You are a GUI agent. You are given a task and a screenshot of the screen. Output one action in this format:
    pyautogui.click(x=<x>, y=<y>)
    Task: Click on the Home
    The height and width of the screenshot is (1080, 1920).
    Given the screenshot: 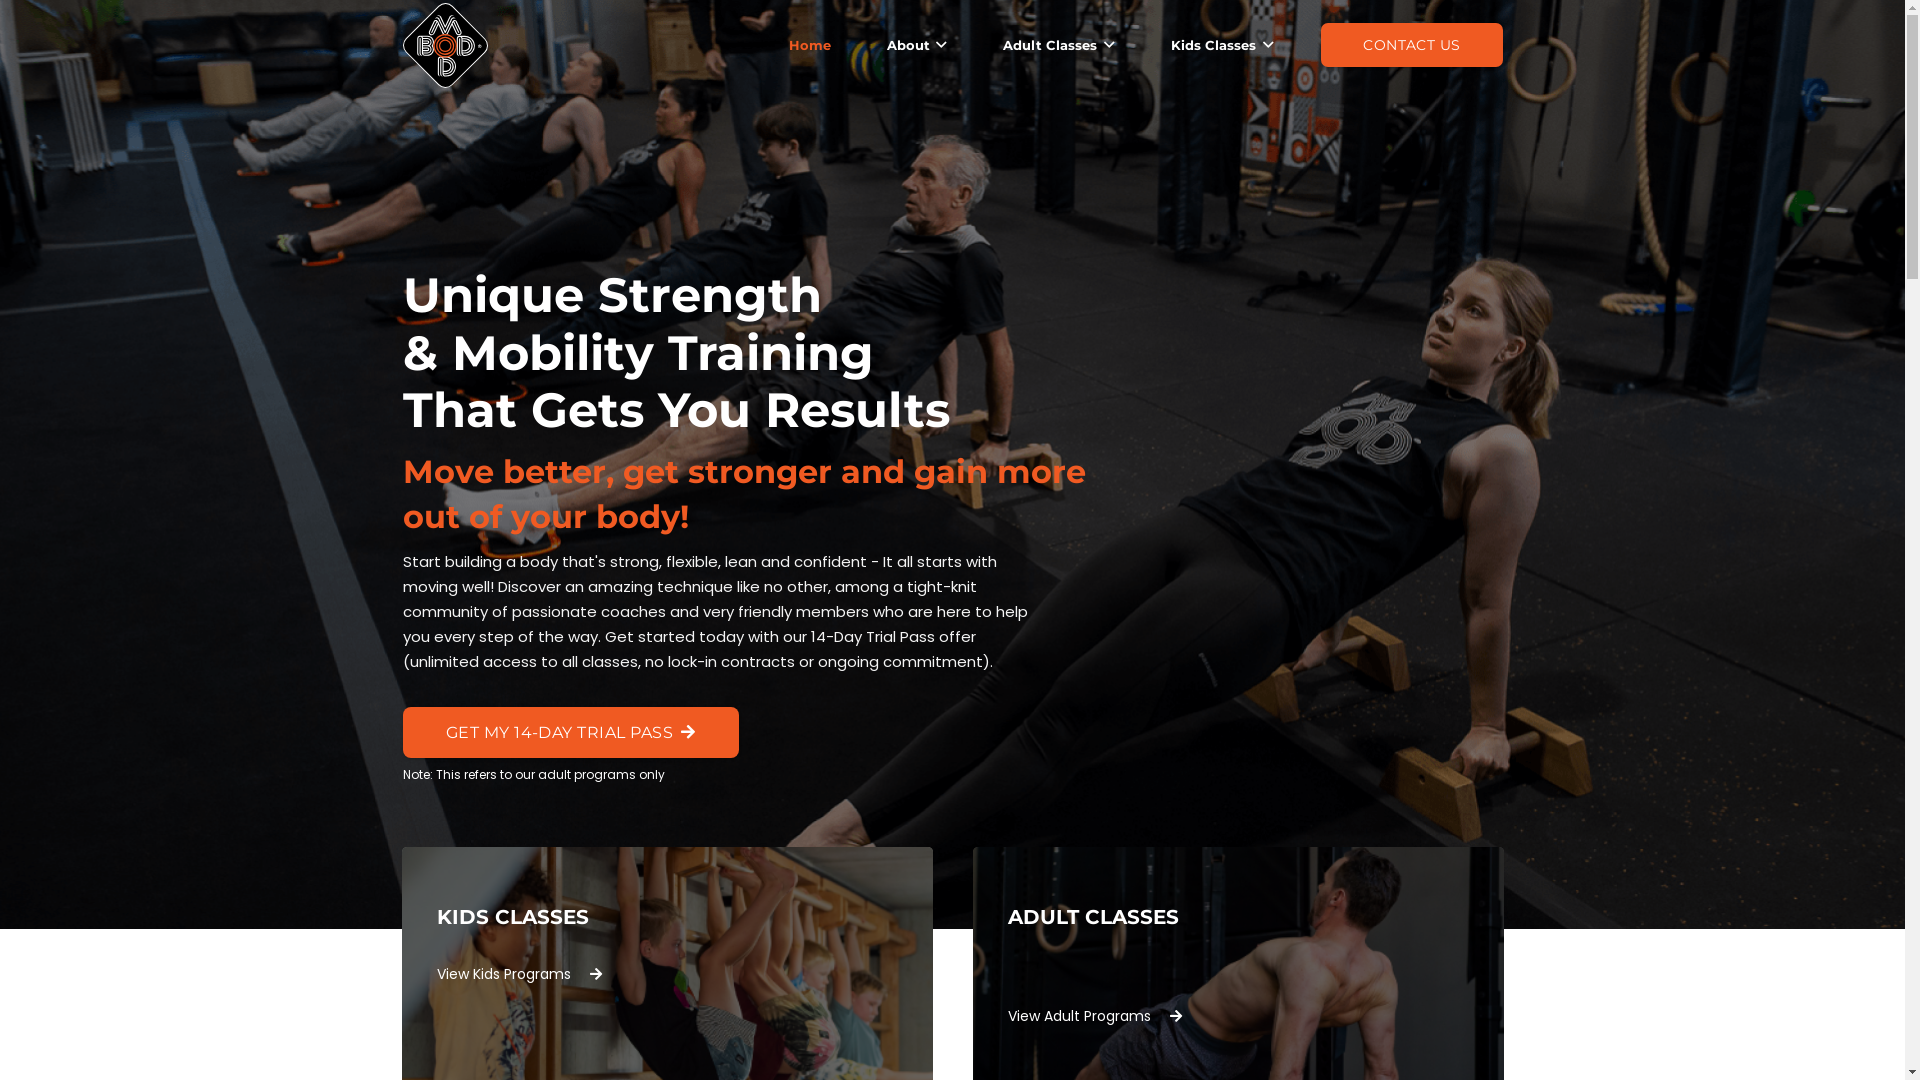 What is the action you would take?
    pyautogui.click(x=809, y=45)
    